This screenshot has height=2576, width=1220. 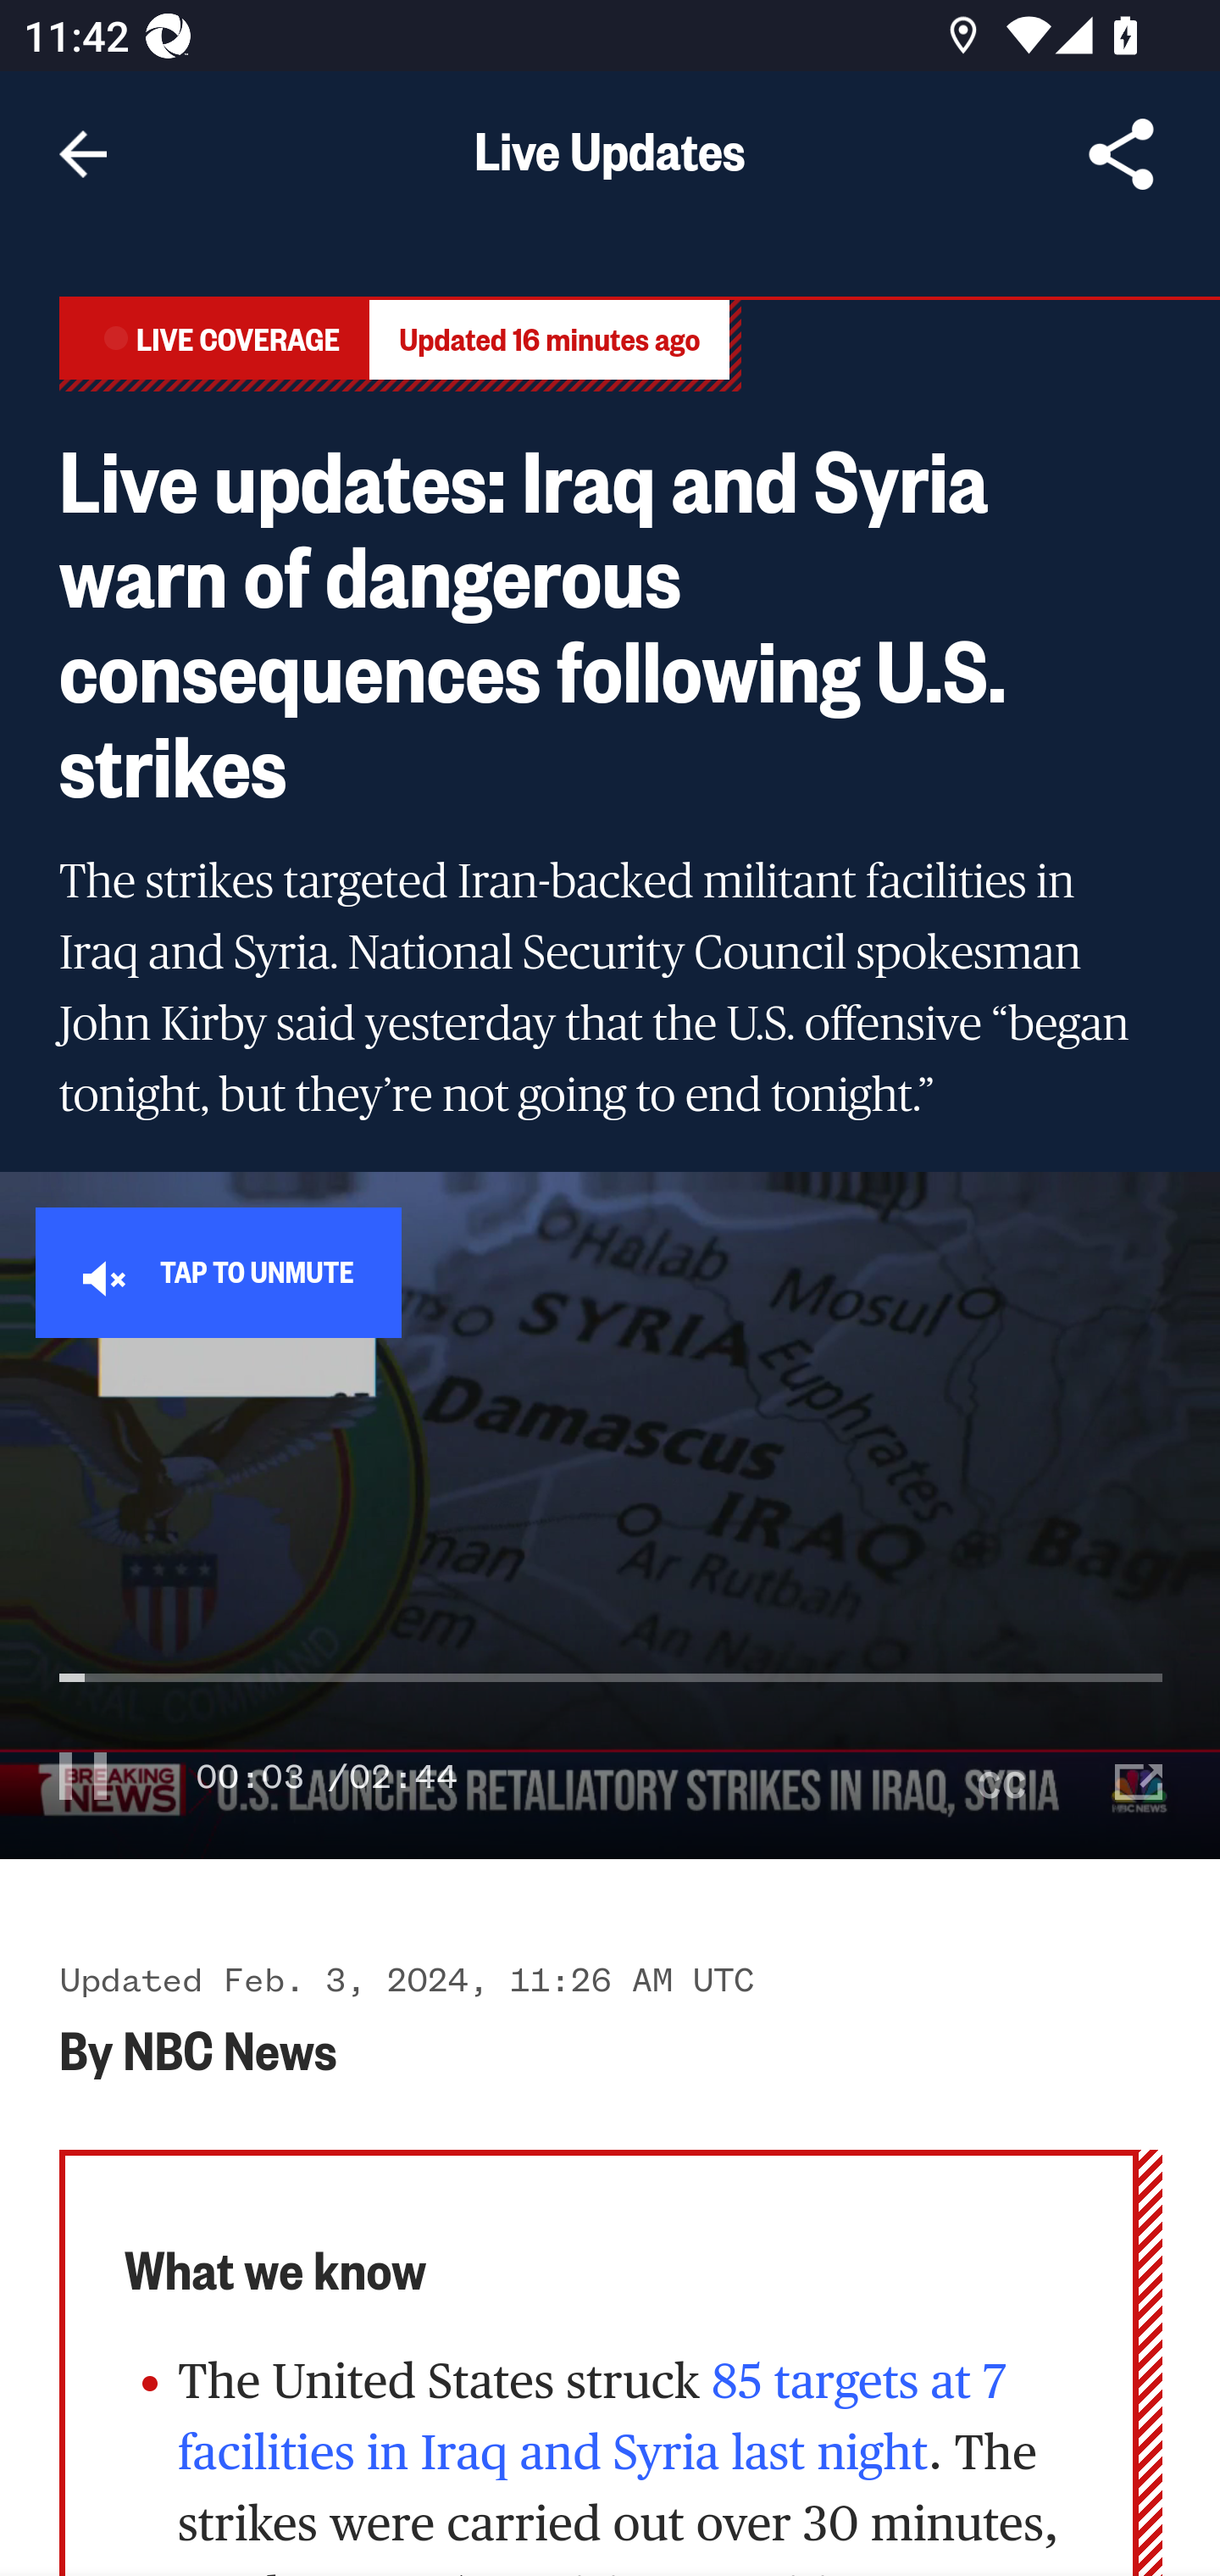 What do you see at coordinates (1003, 1774) in the screenshot?
I see `` at bounding box center [1003, 1774].